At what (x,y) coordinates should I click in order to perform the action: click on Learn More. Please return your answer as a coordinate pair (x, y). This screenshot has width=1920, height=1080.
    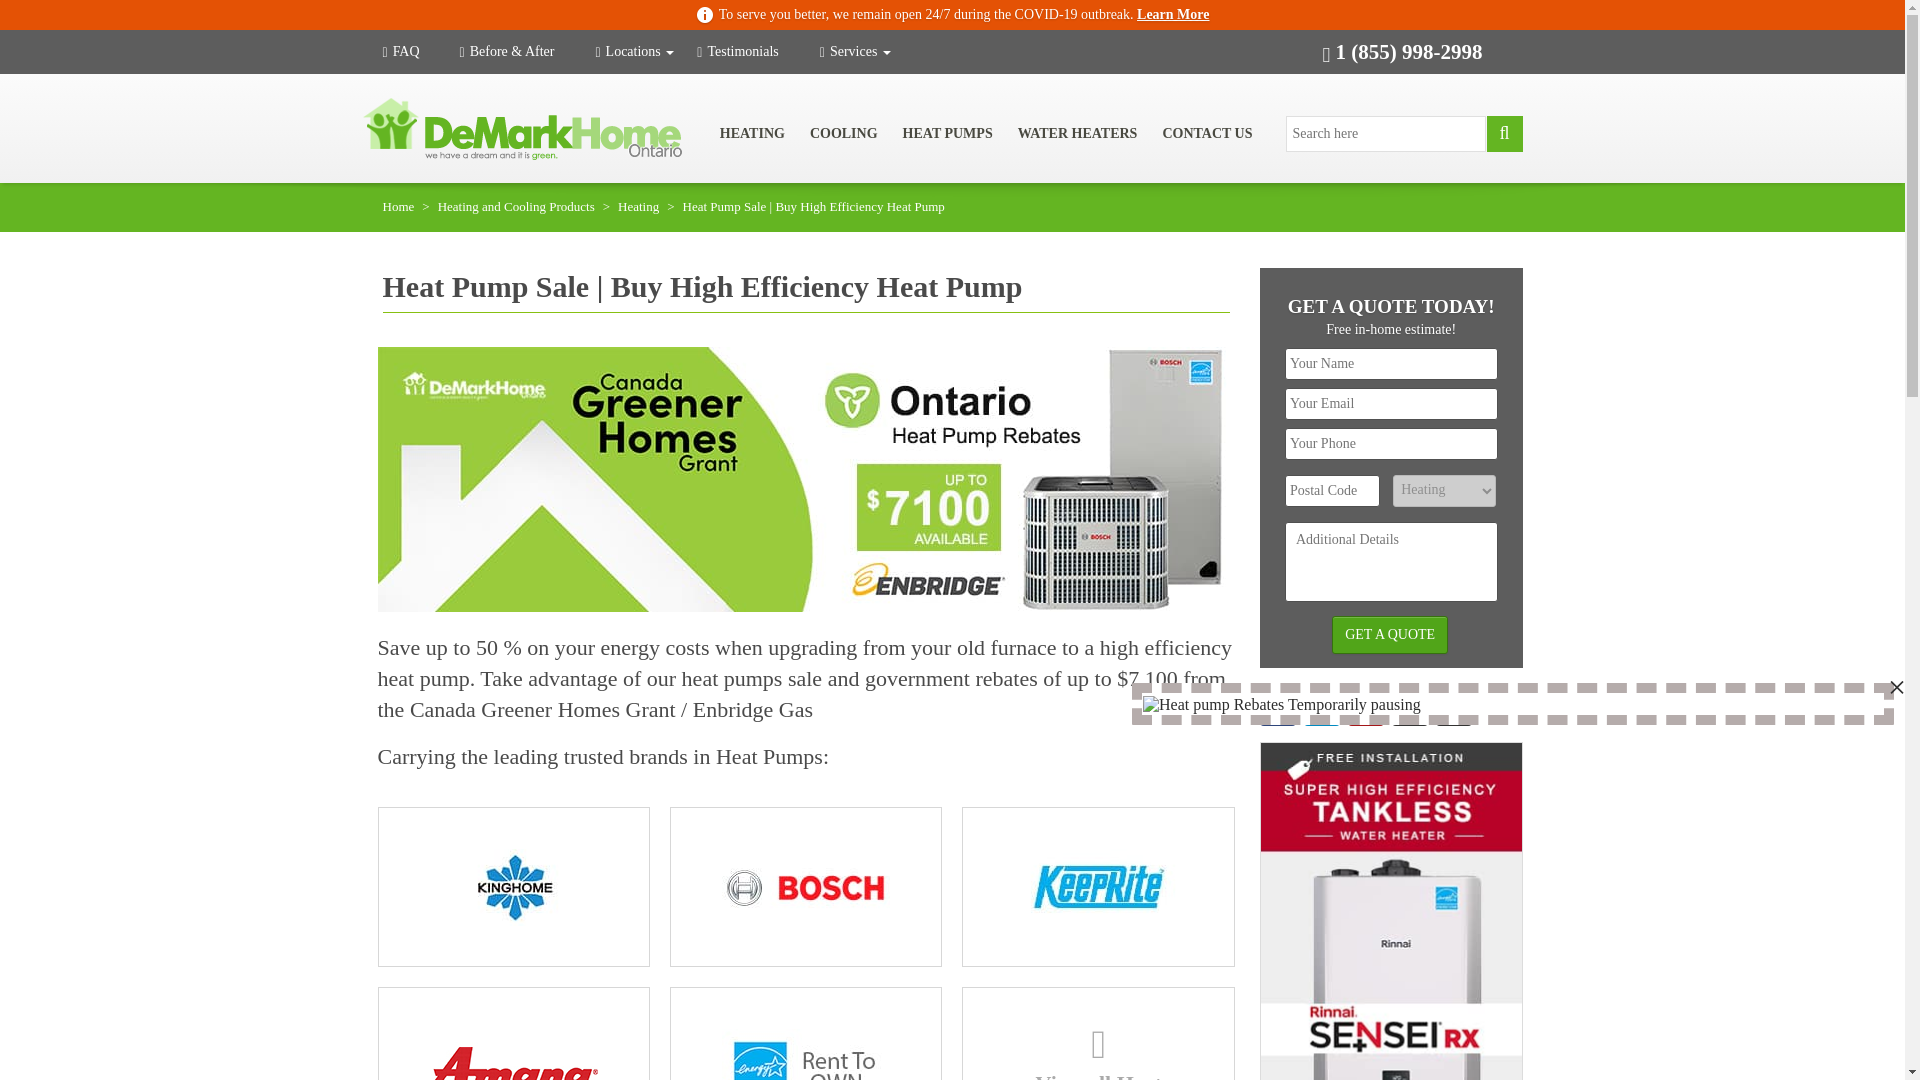
    Looking at the image, I should click on (1172, 14).